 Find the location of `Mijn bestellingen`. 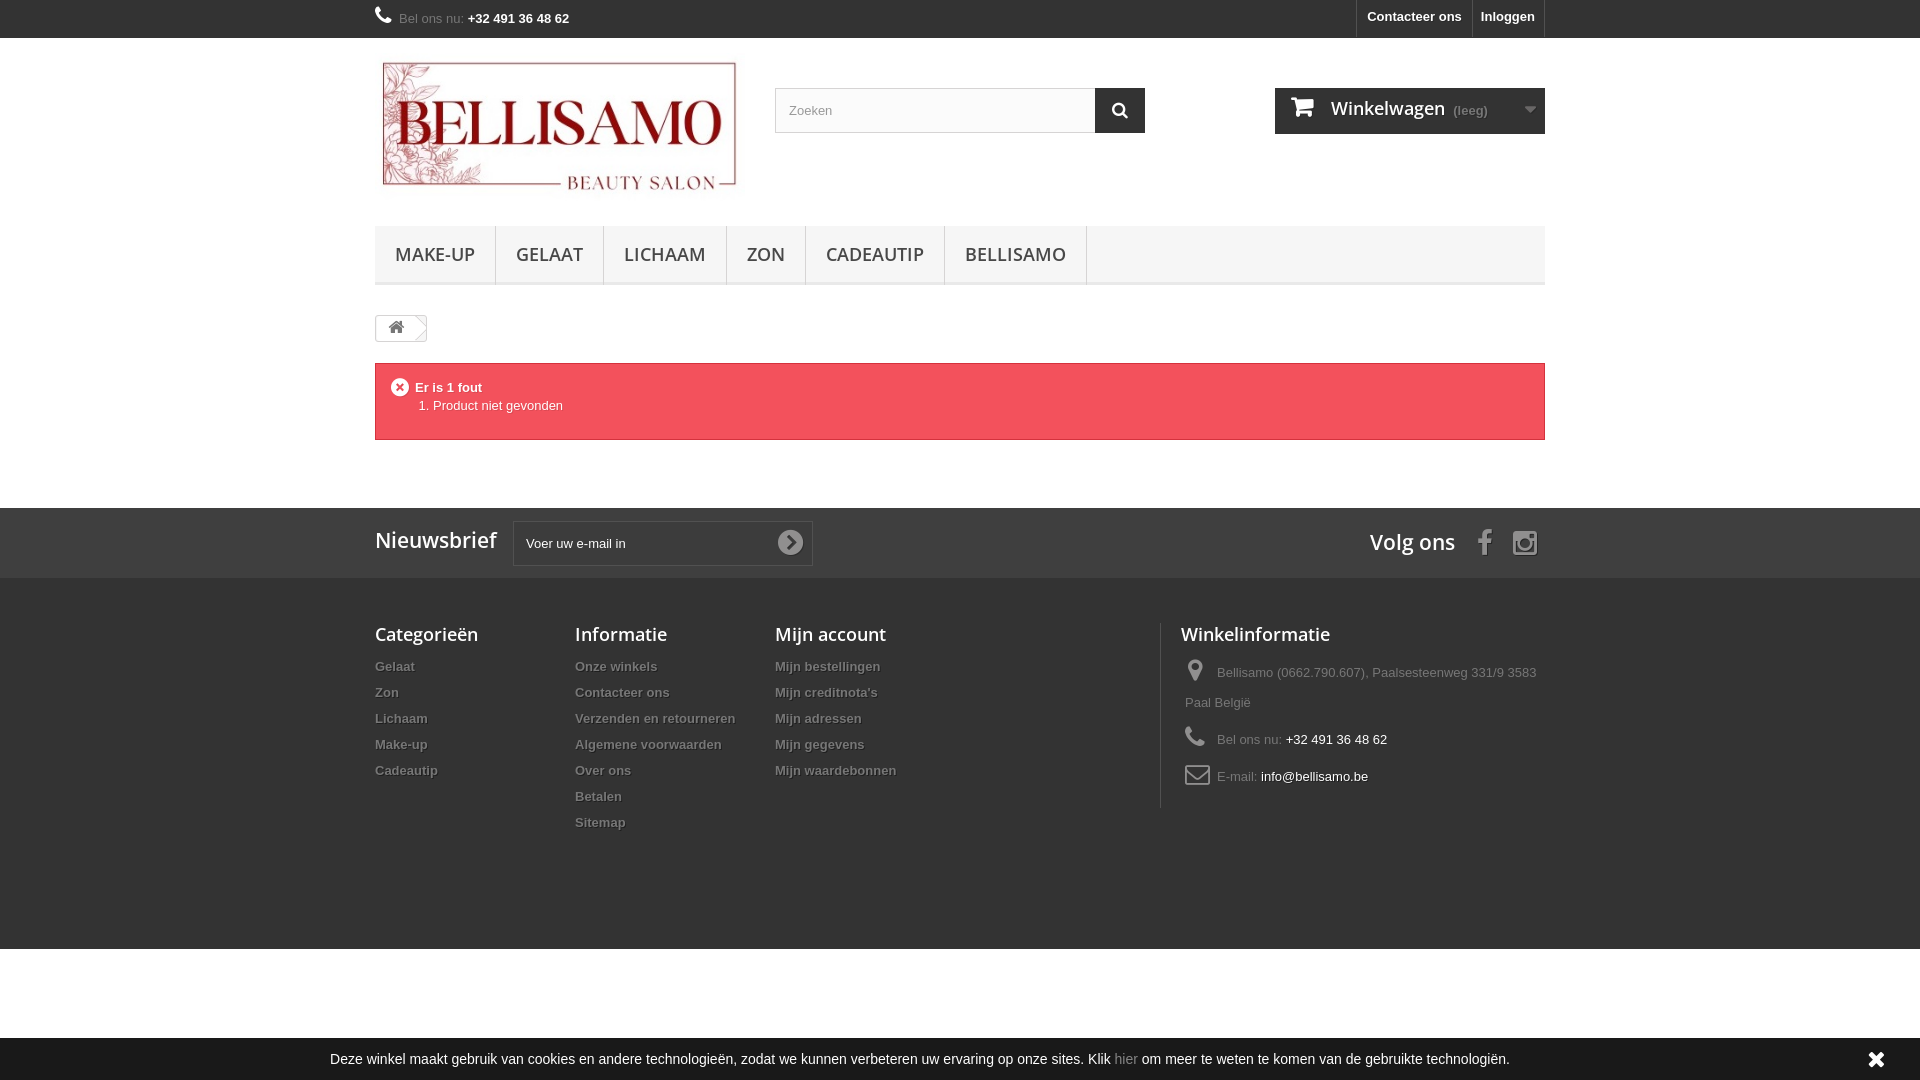

Mijn bestellingen is located at coordinates (828, 666).